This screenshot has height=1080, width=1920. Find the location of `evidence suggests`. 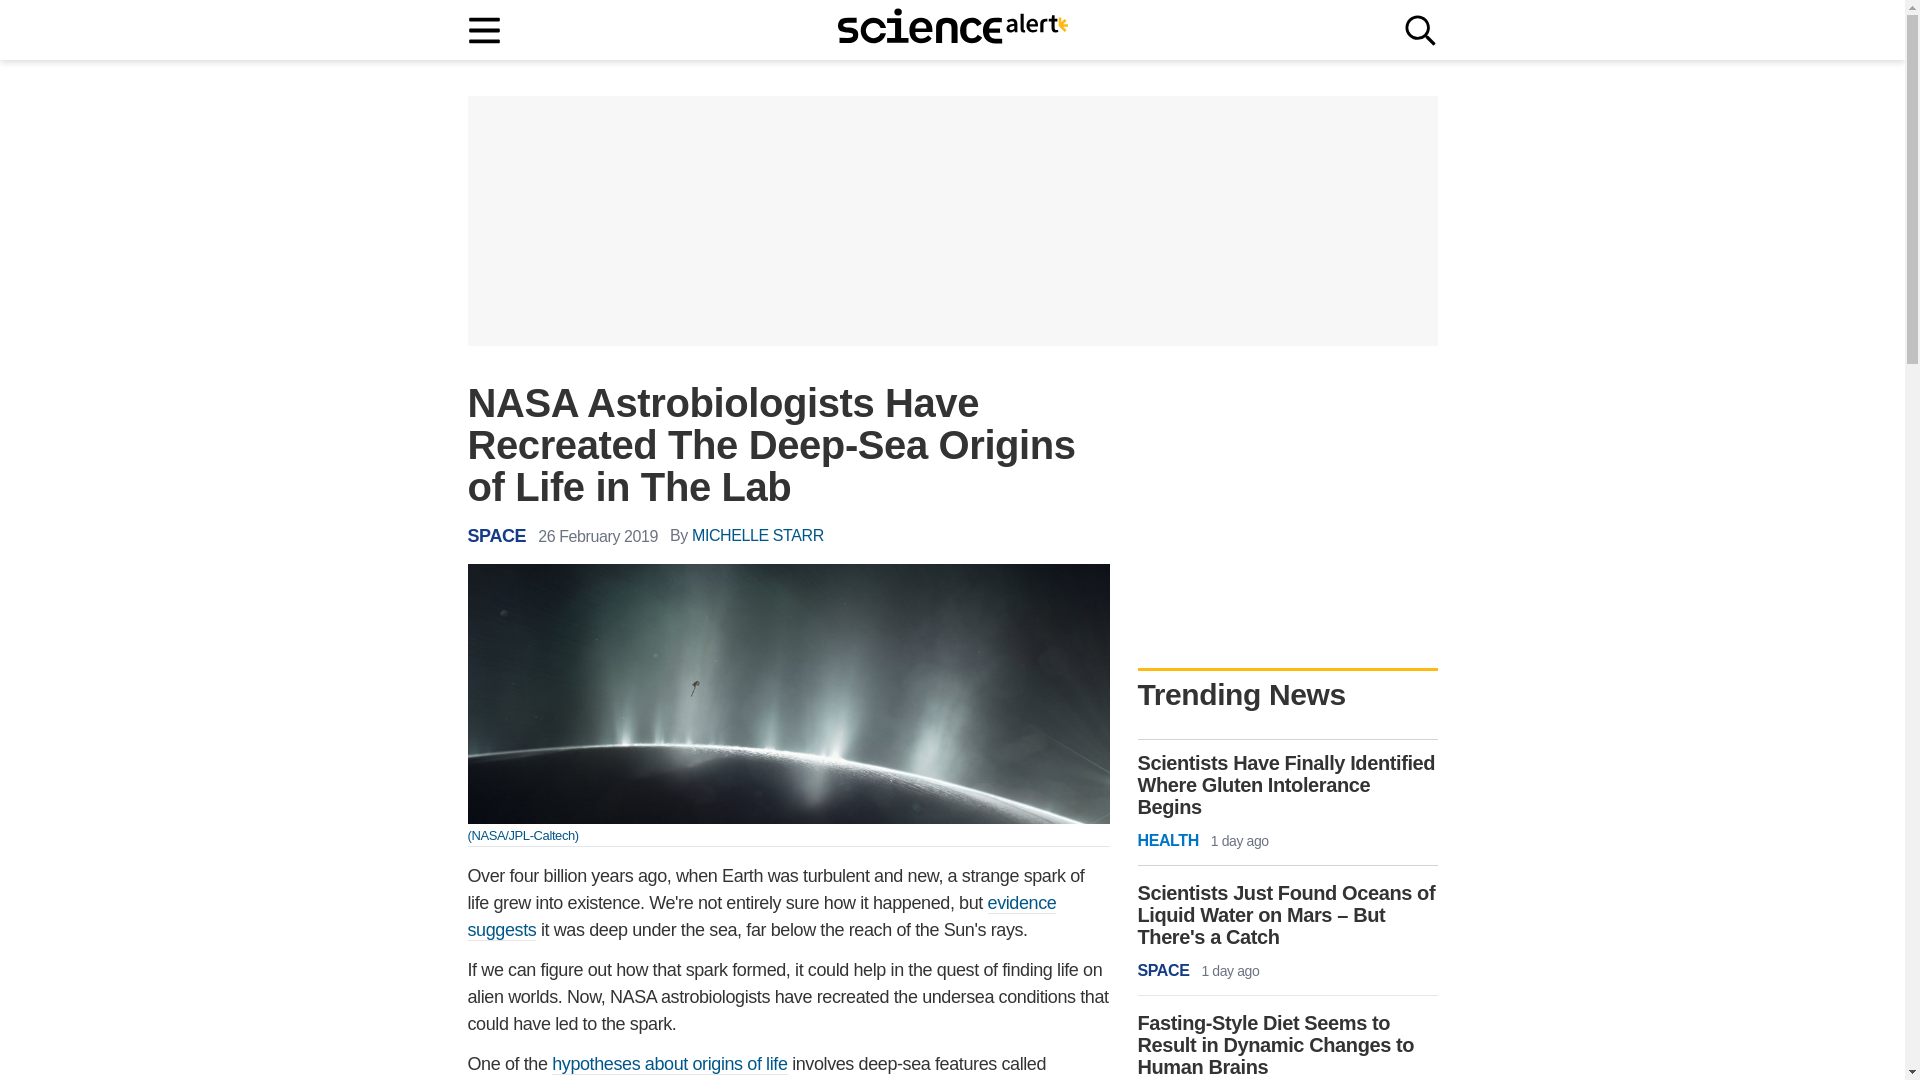

evidence suggests is located at coordinates (762, 916).